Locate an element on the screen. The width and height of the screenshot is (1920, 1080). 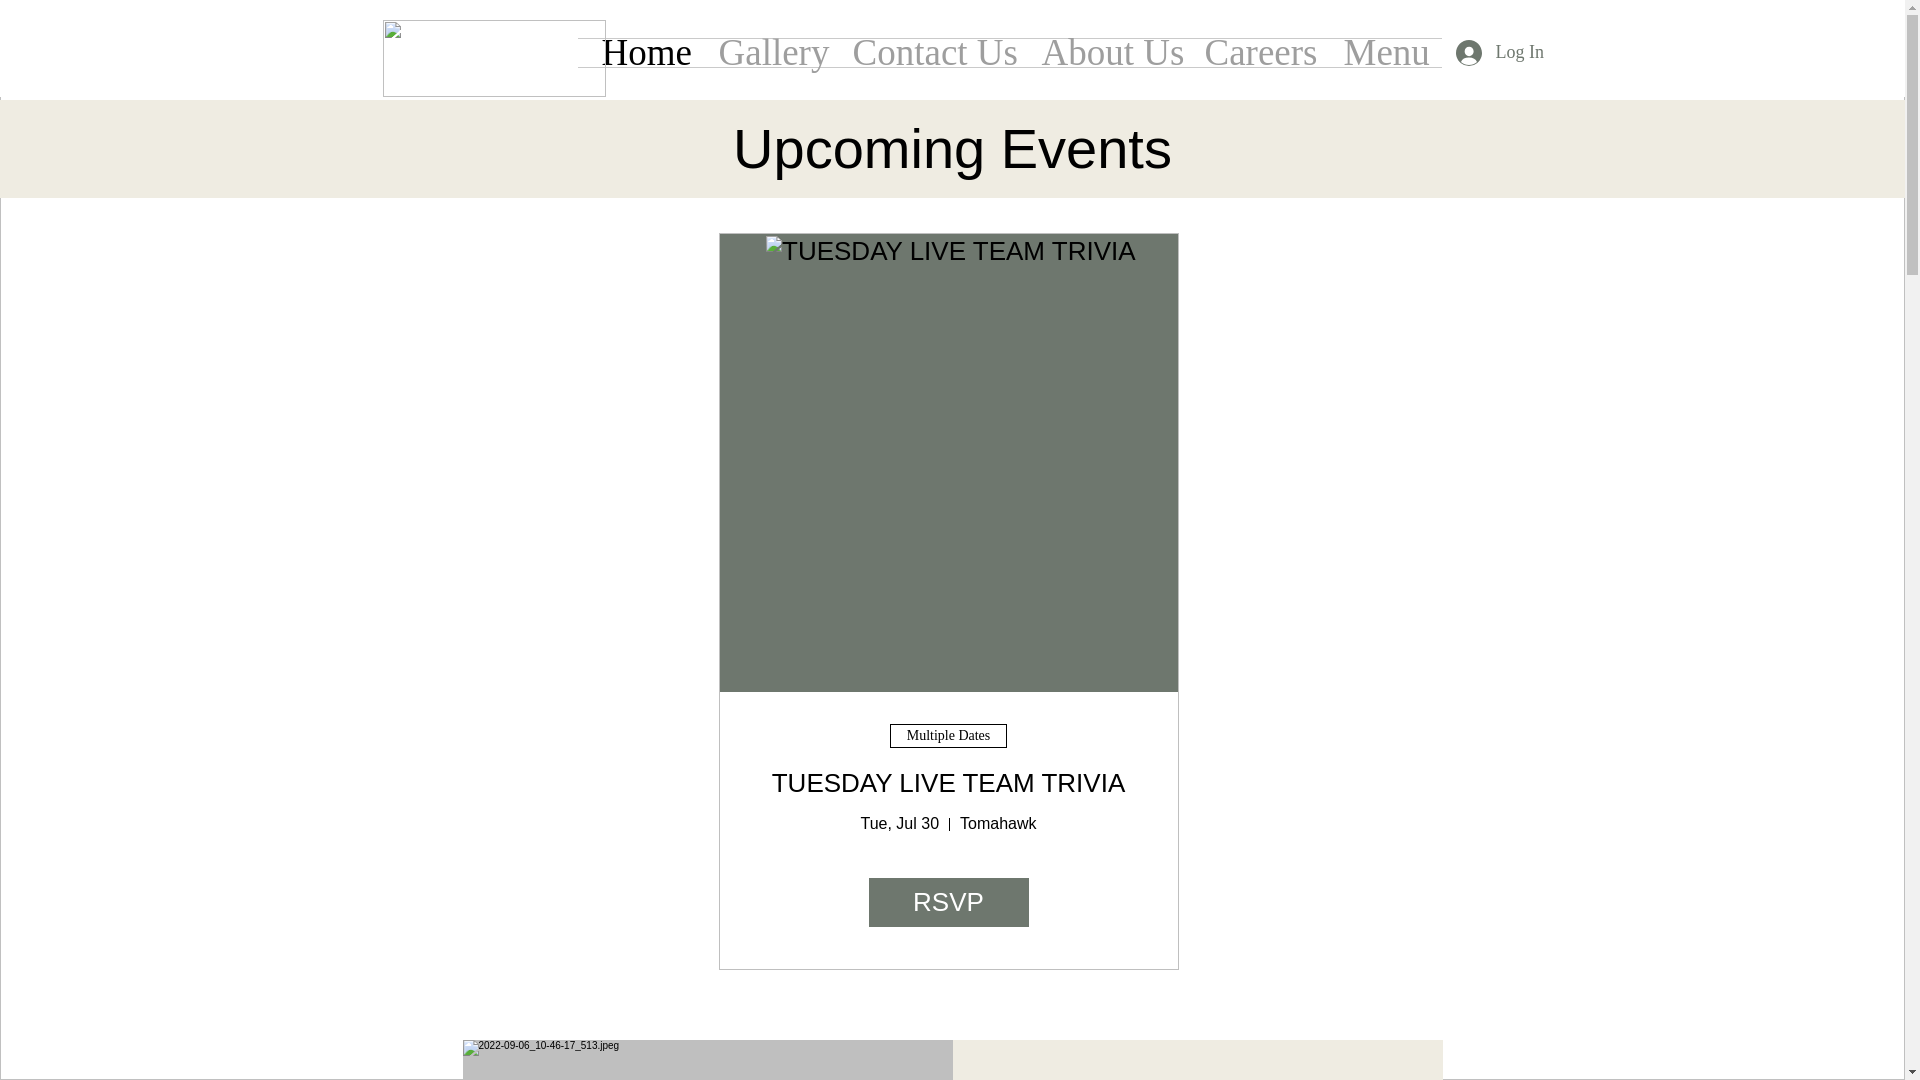
Sideways Logo w llc.jpg is located at coordinates (493, 58).